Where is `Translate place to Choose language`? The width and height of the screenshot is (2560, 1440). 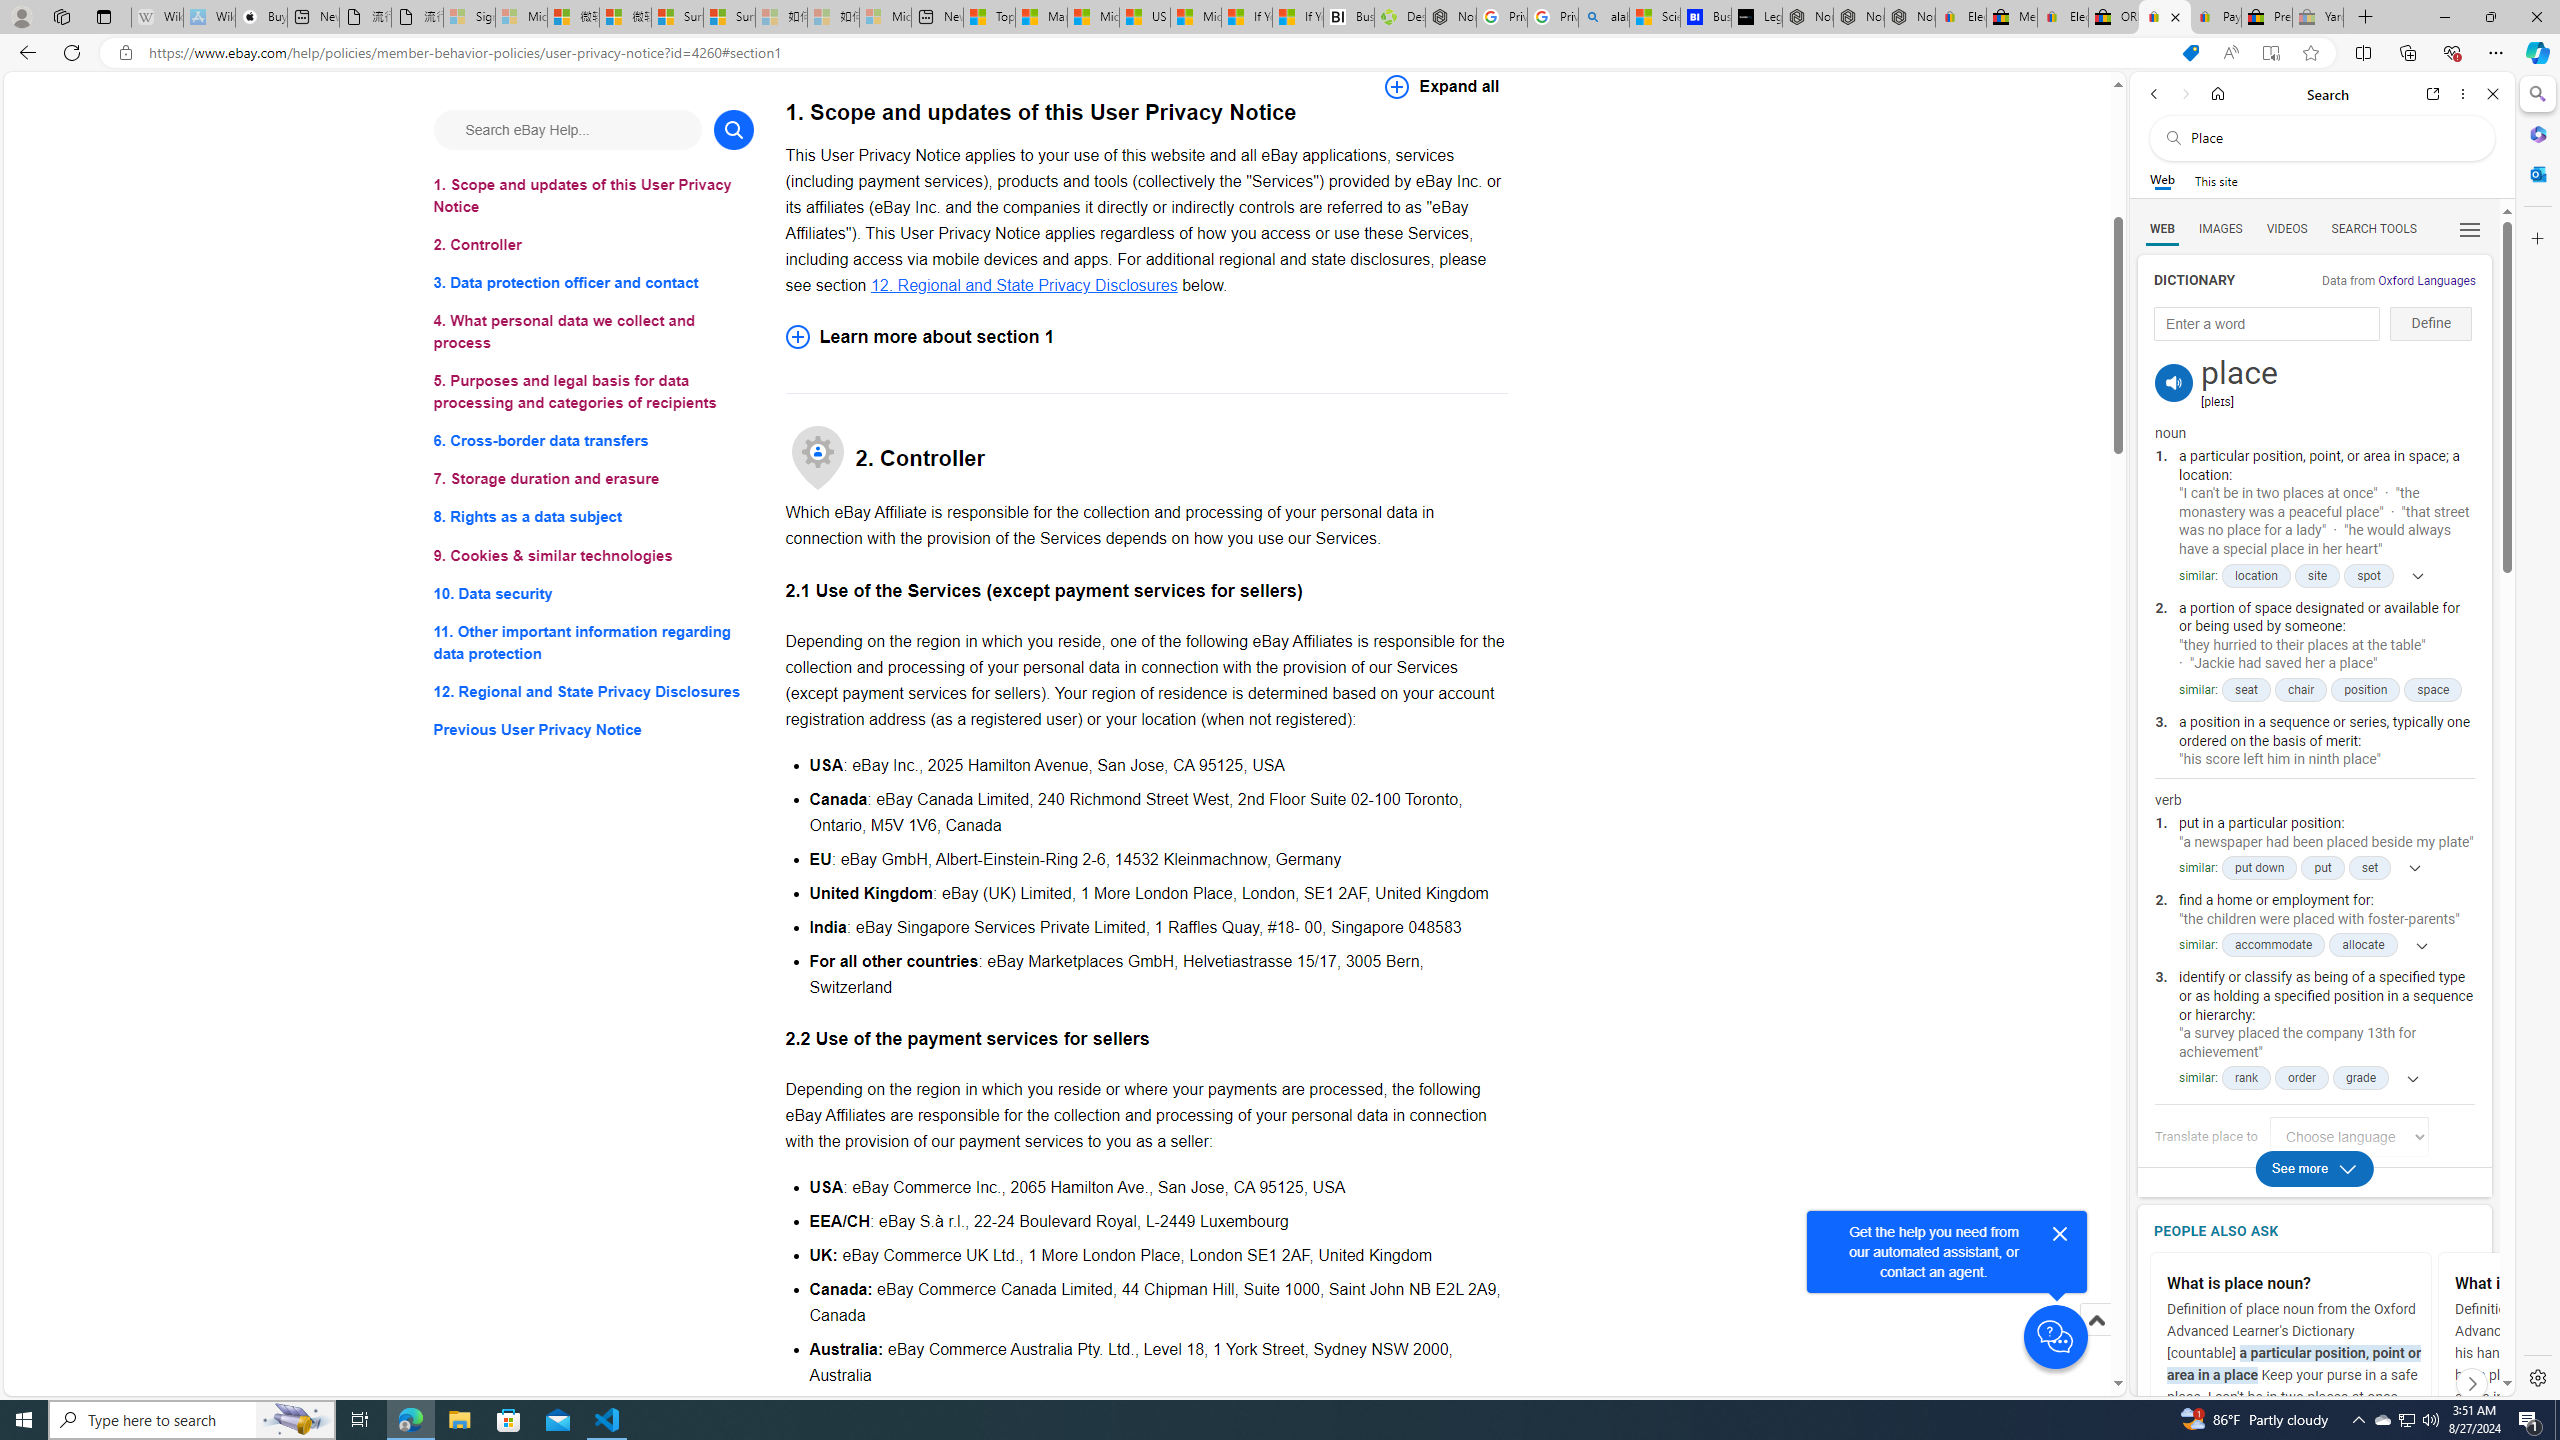
Translate place to Choose language is located at coordinates (2348, 1137).